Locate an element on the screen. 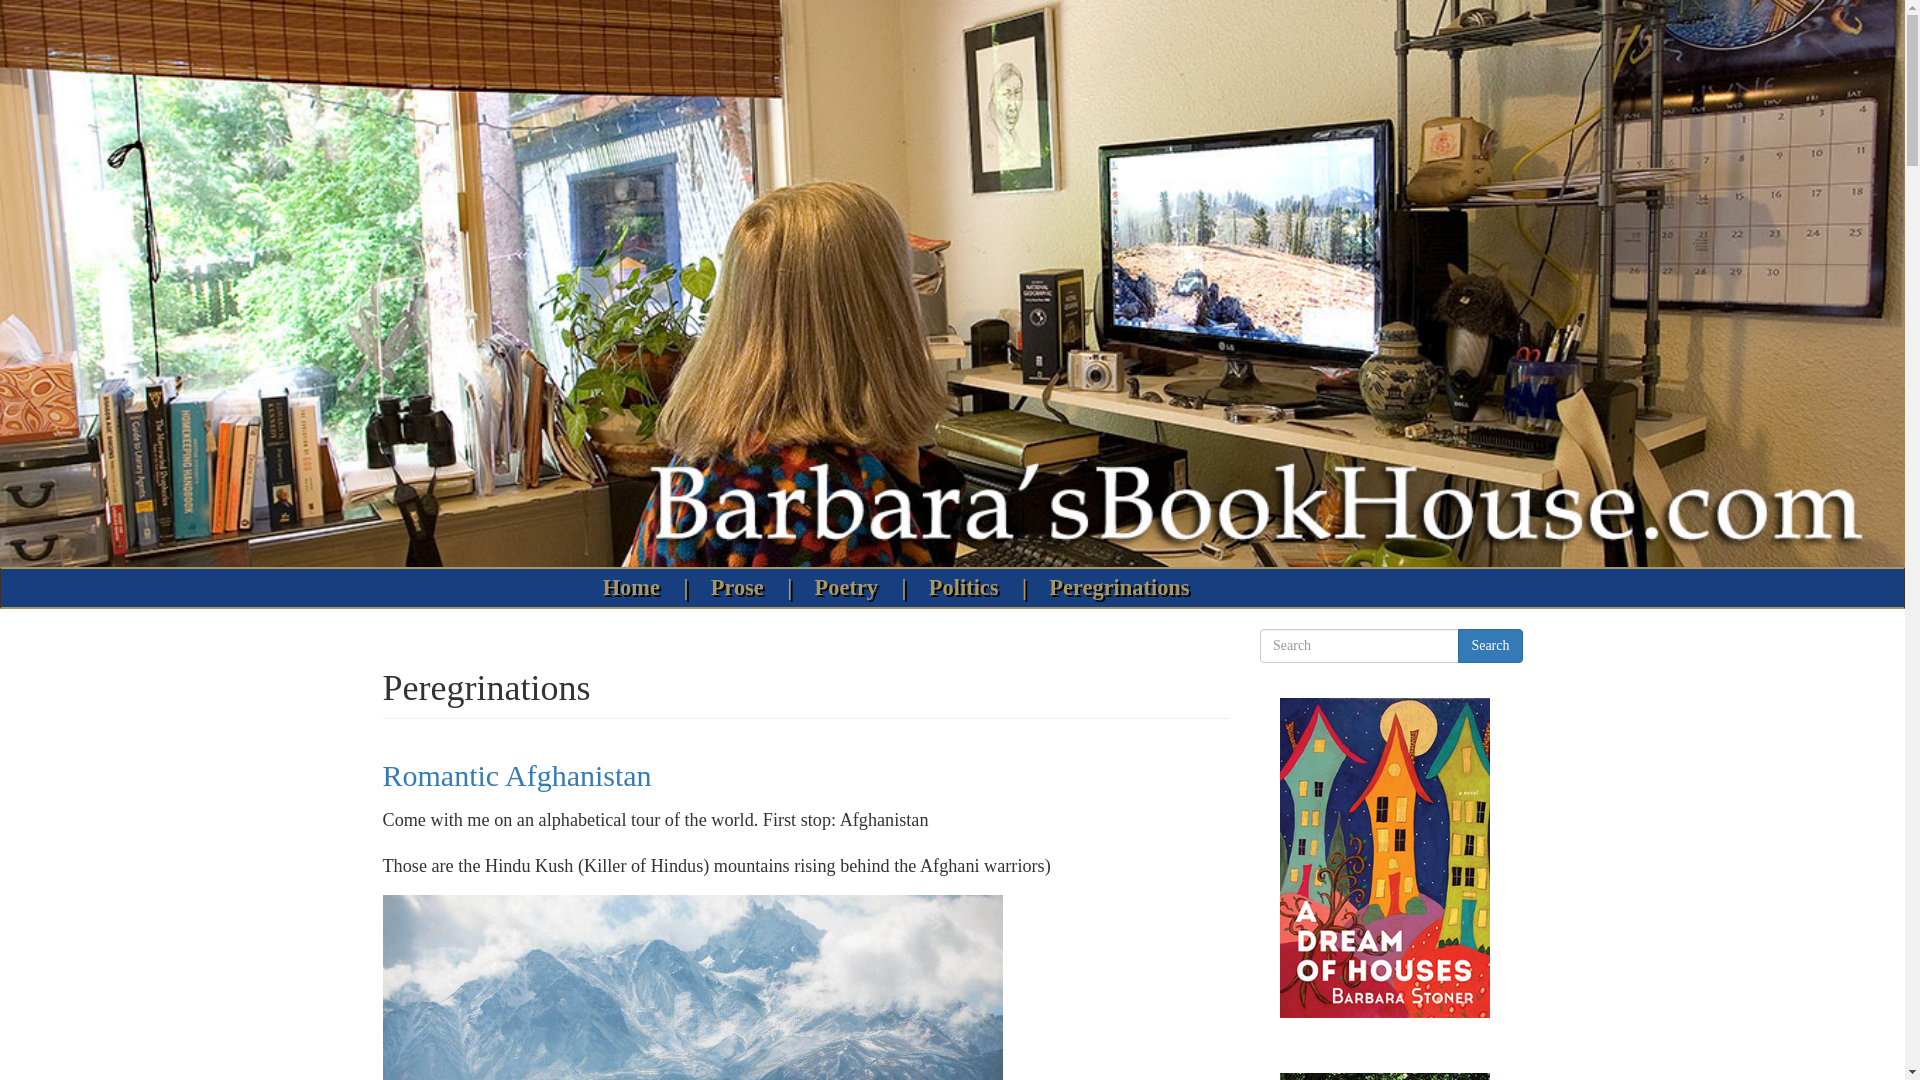 The height and width of the screenshot is (1080, 1920). Romantic Afghanistan is located at coordinates (516, 775).